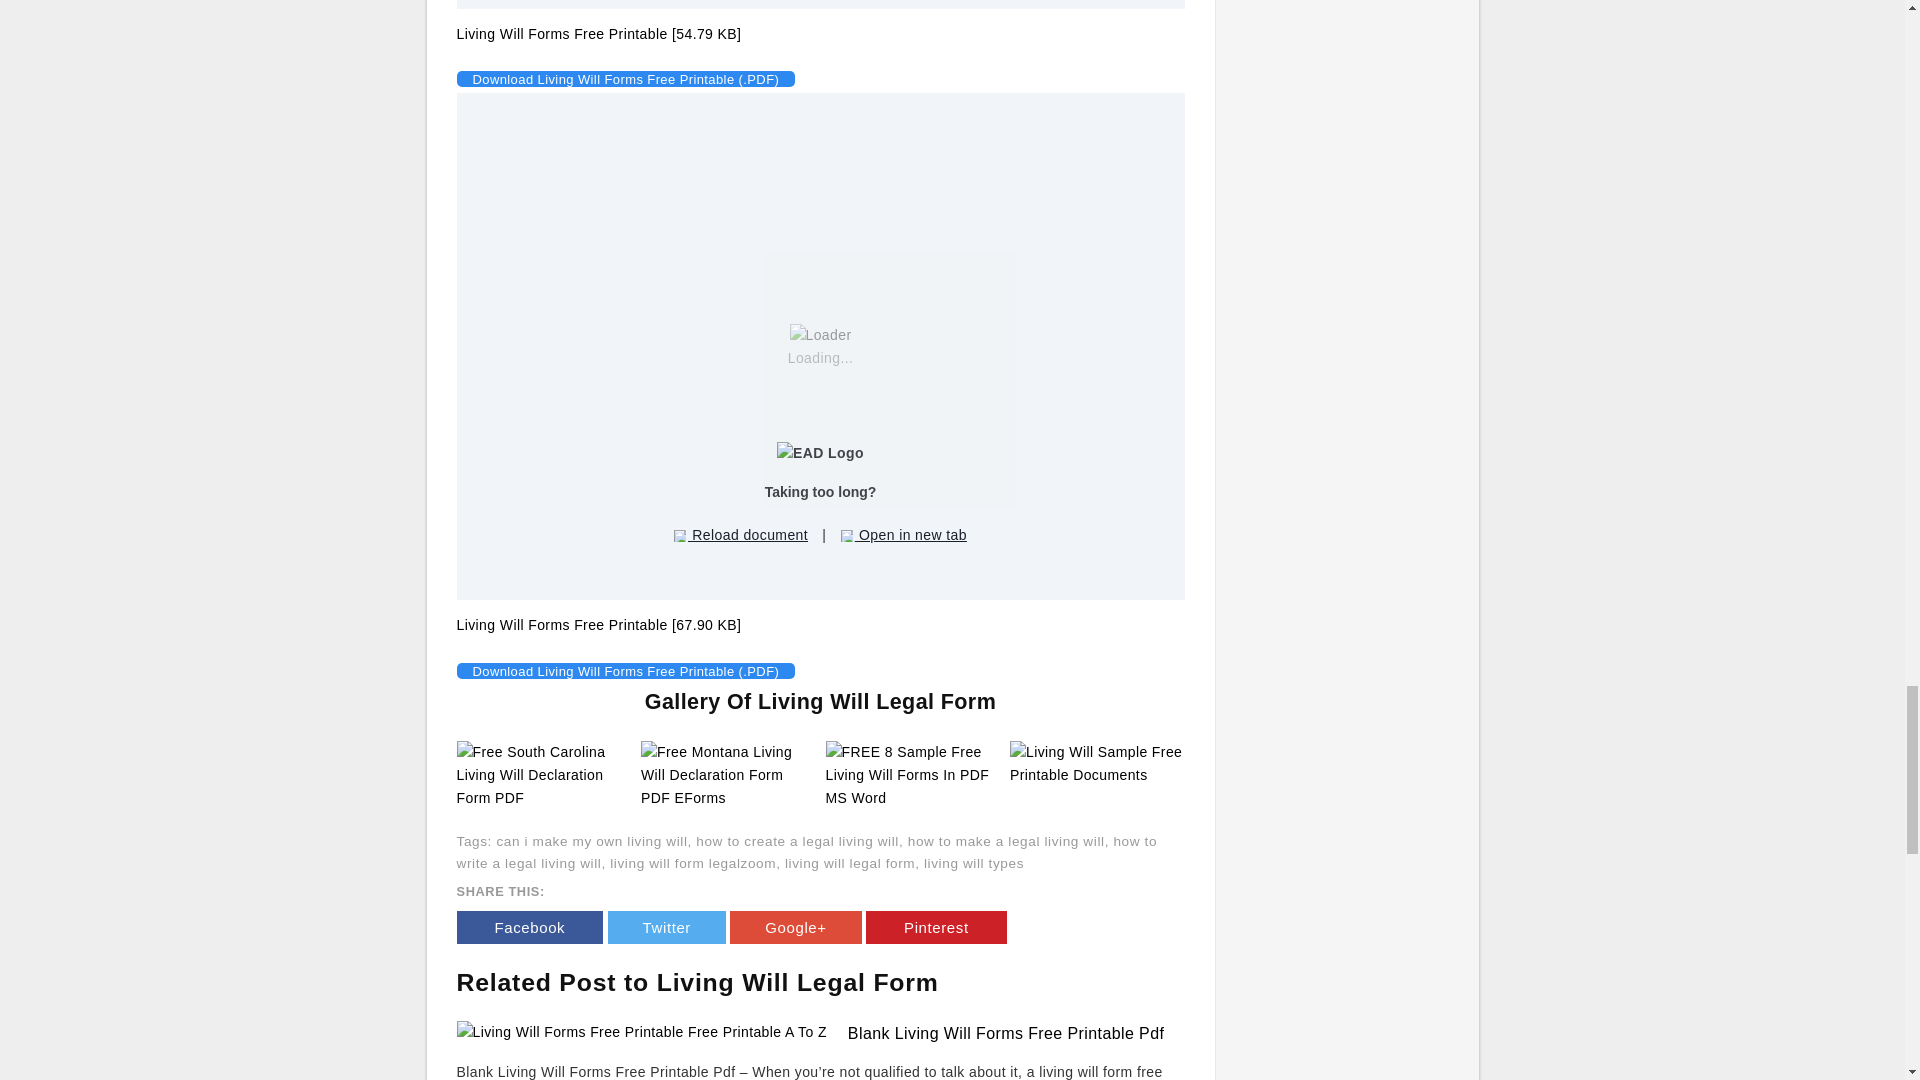 This screenshot has width=1920, height=1080. What do you see at coordinates (904, 534) in the screenshot?
I see `Open in new tab` at bounding box center [904, 534].